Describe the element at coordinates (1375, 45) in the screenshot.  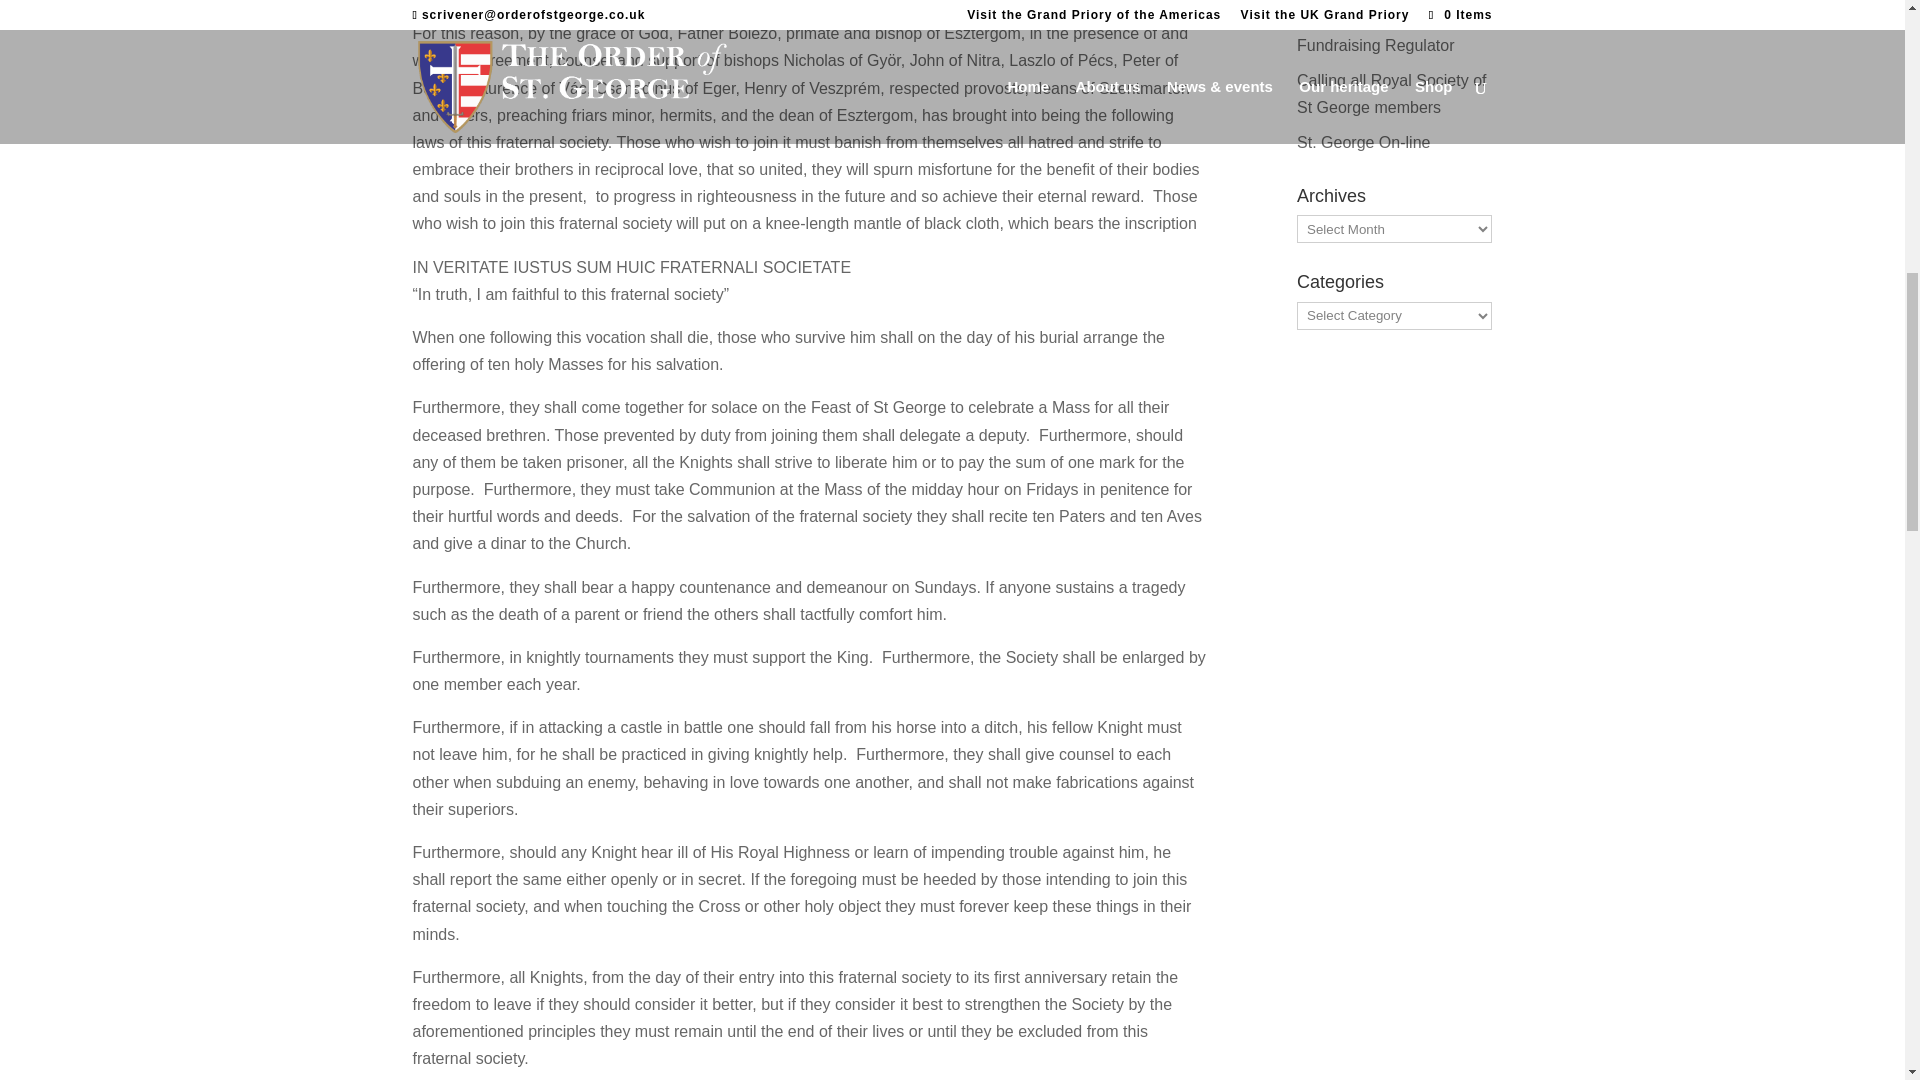
I see `Fundraising Regulator` at that location.